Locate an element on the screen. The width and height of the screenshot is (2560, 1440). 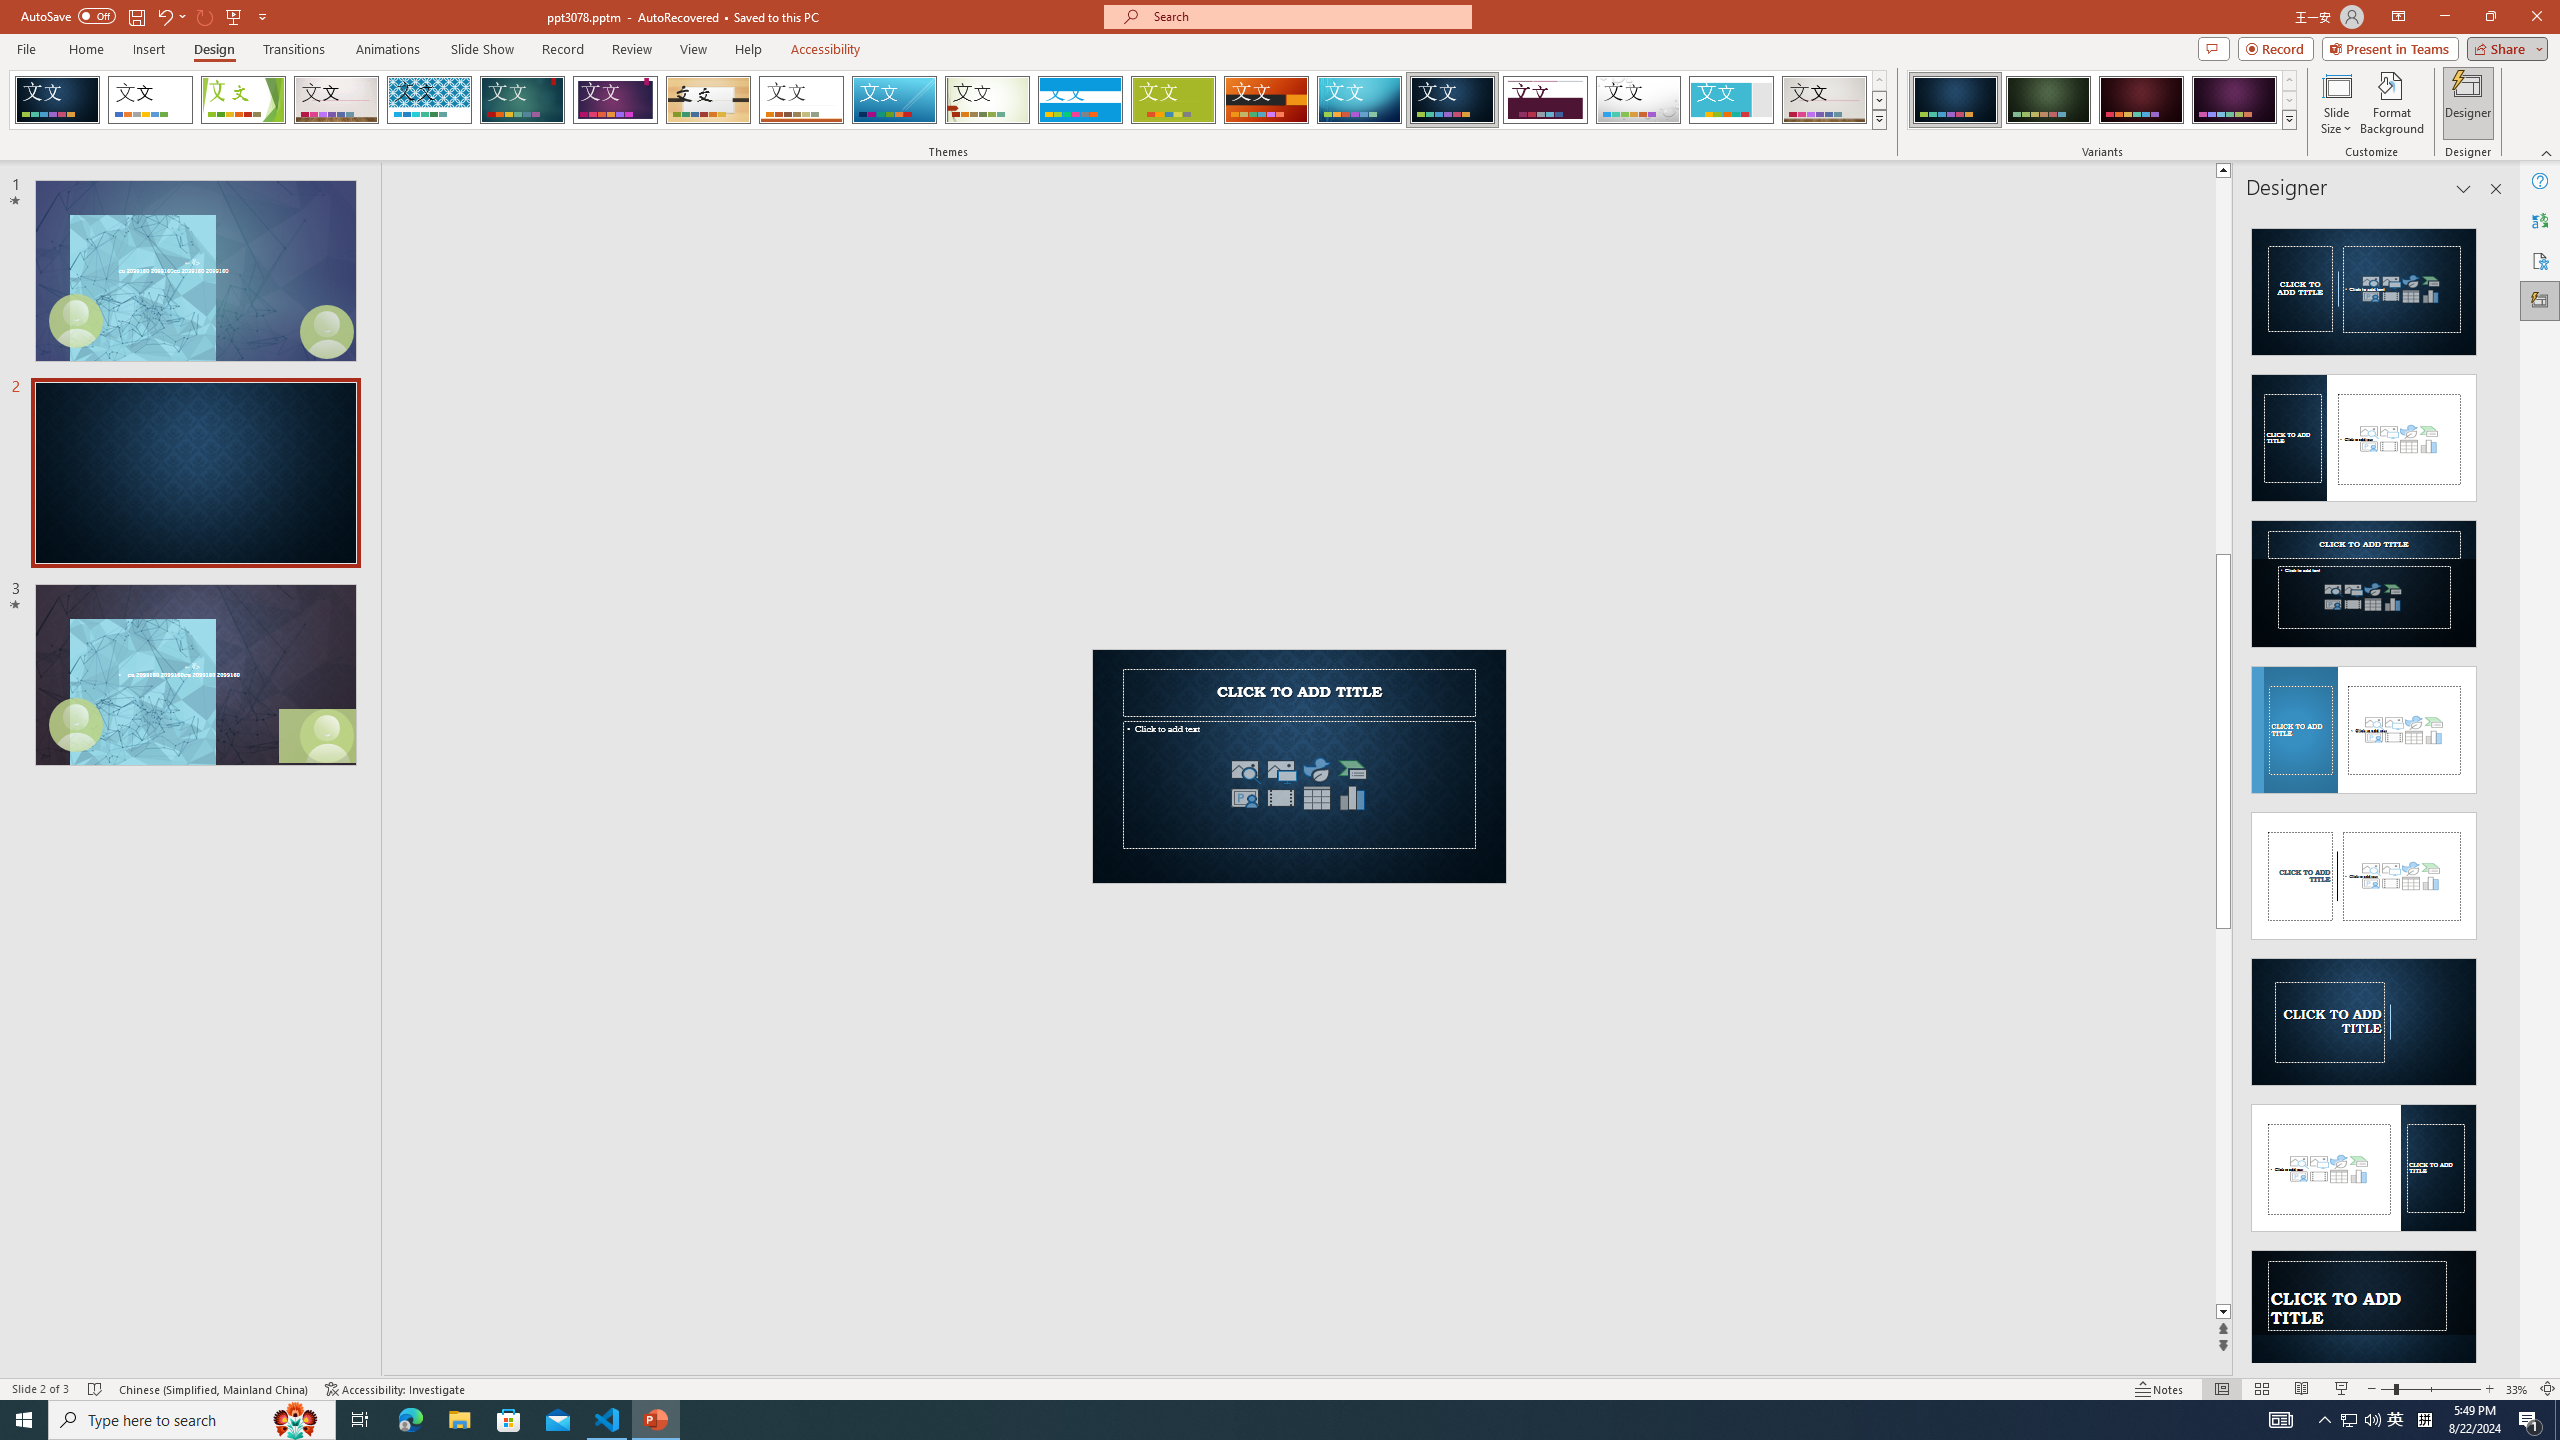
AutomationID: SlideThemesGallery is located at coordinates (948, 100).